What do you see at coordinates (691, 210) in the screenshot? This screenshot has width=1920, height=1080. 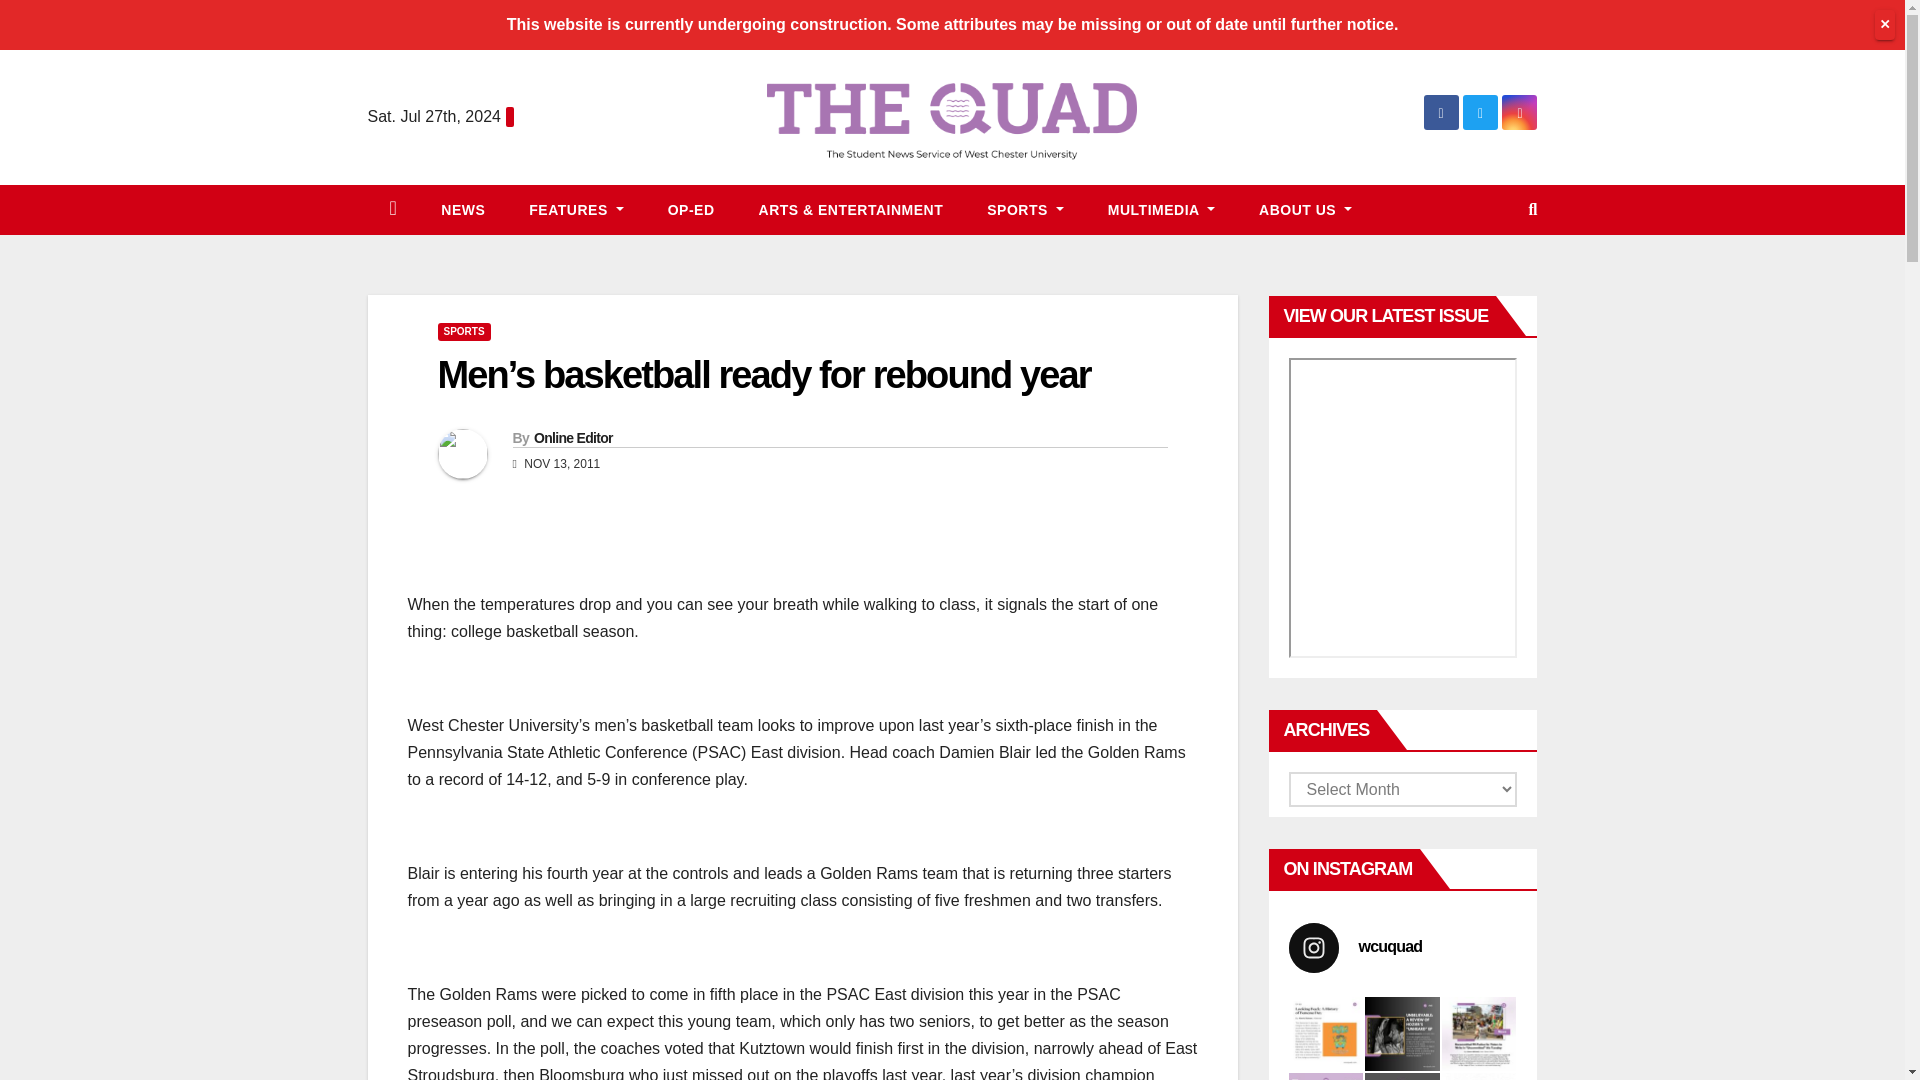 I see `OP-ED` at bounding box center [691, 210].